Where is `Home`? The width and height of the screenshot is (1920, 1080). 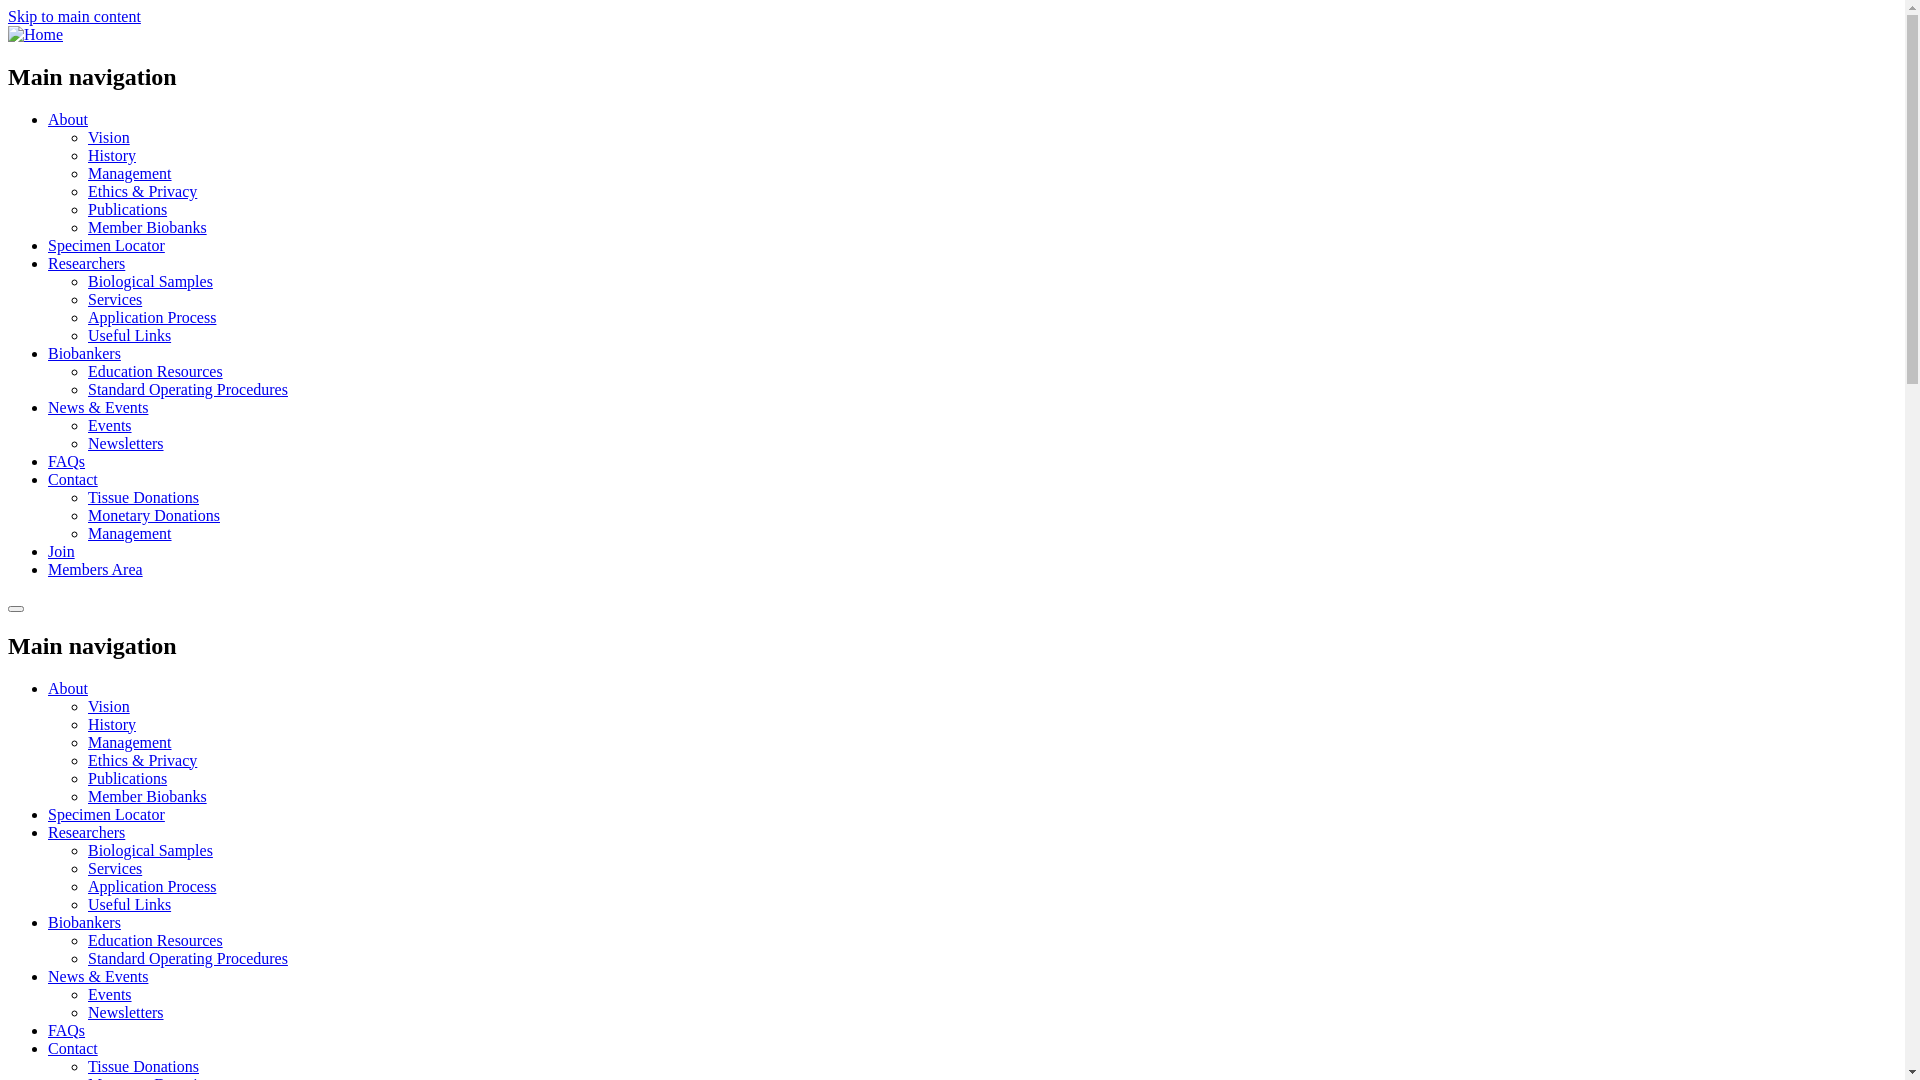 Home is located at coordinates (36, 34).